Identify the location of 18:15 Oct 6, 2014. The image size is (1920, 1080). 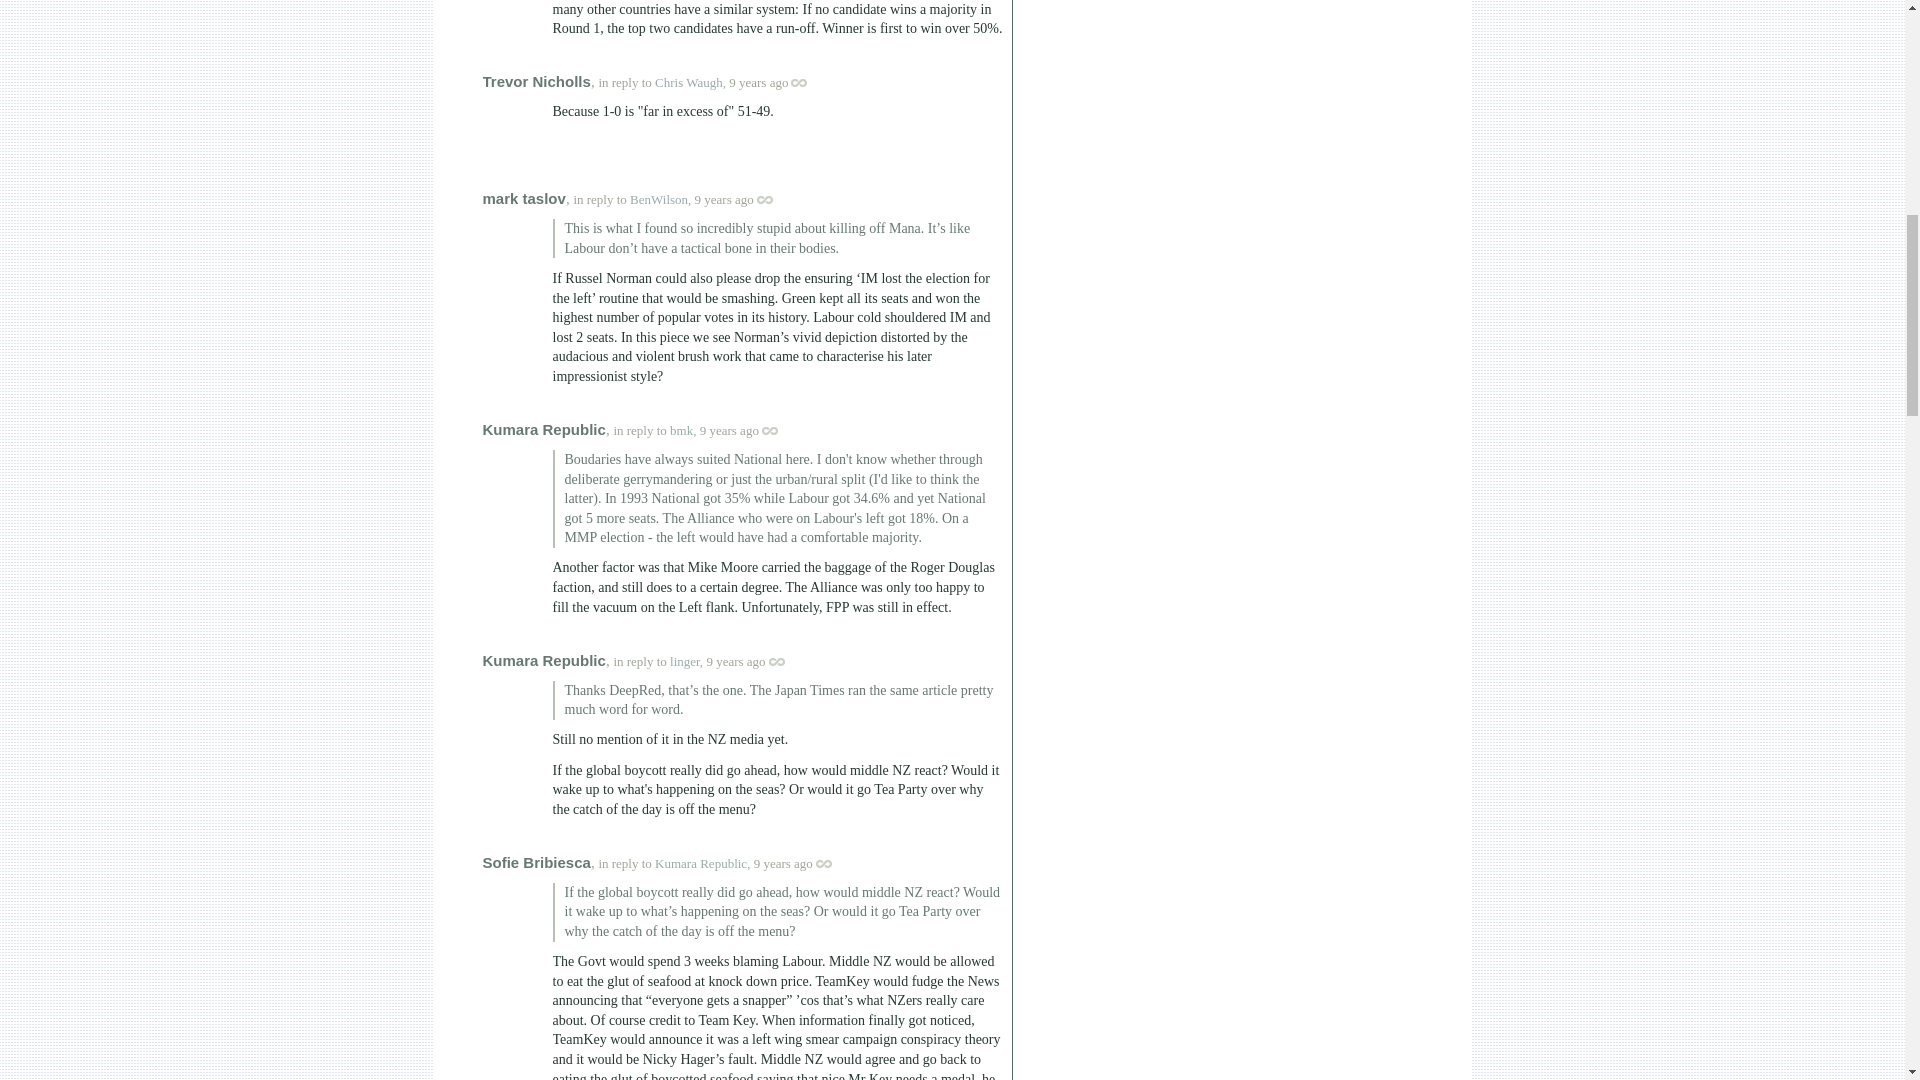
(758, 82).